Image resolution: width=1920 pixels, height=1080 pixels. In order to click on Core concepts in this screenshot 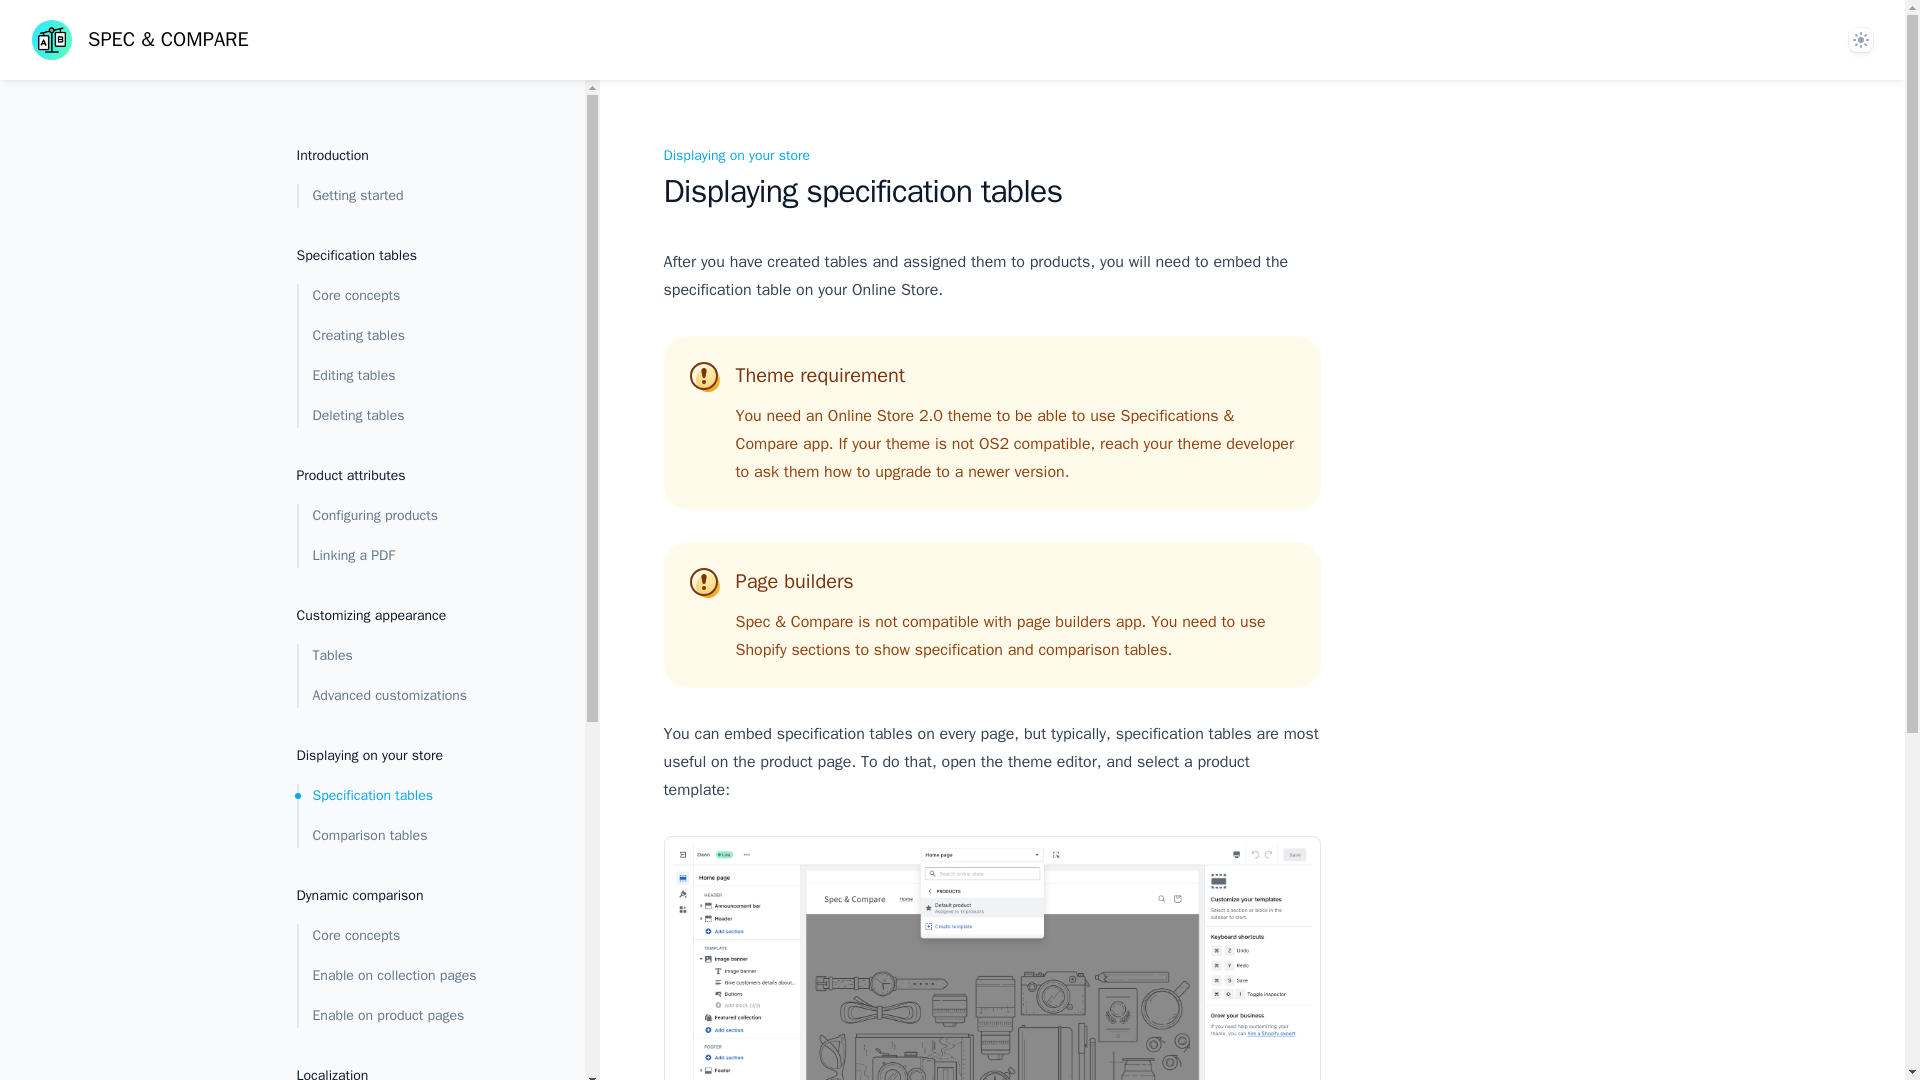, I will do `click(408, 296)`.